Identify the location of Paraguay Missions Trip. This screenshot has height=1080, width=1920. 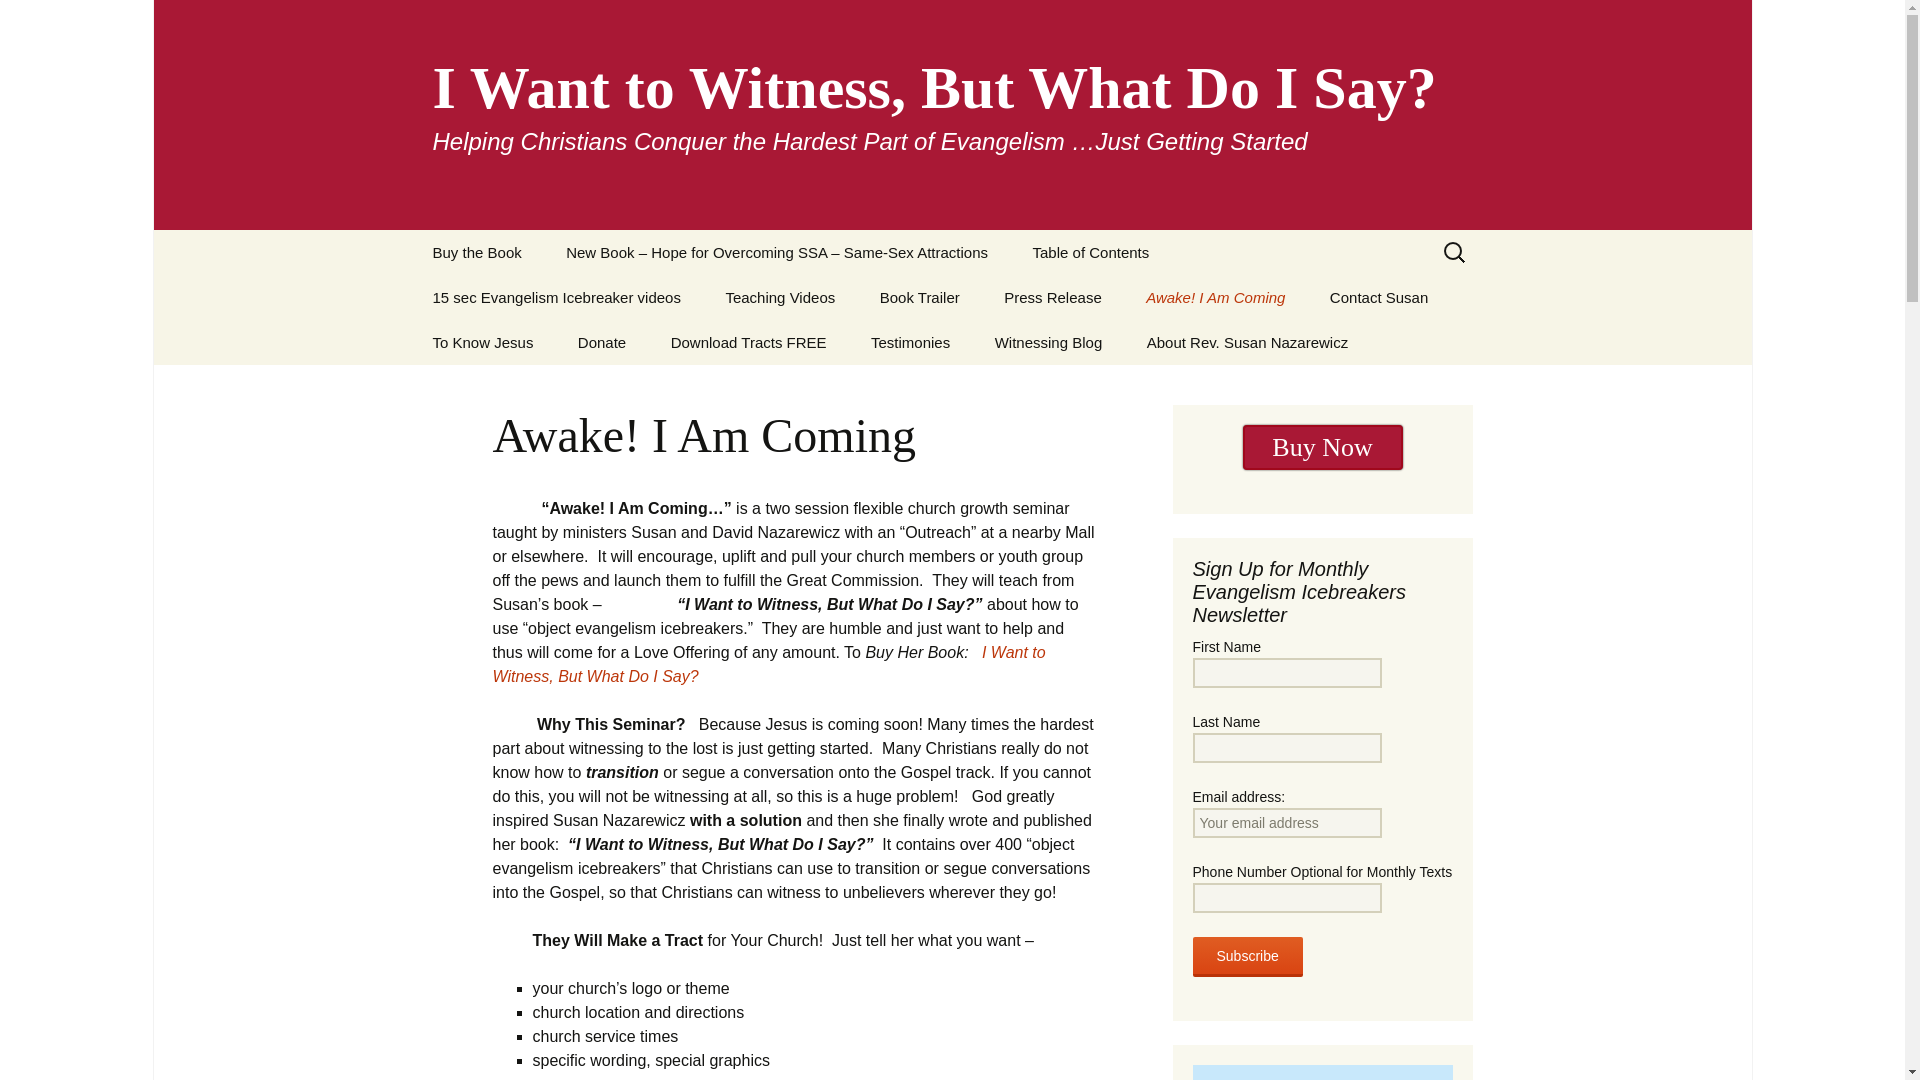
(512, 297).